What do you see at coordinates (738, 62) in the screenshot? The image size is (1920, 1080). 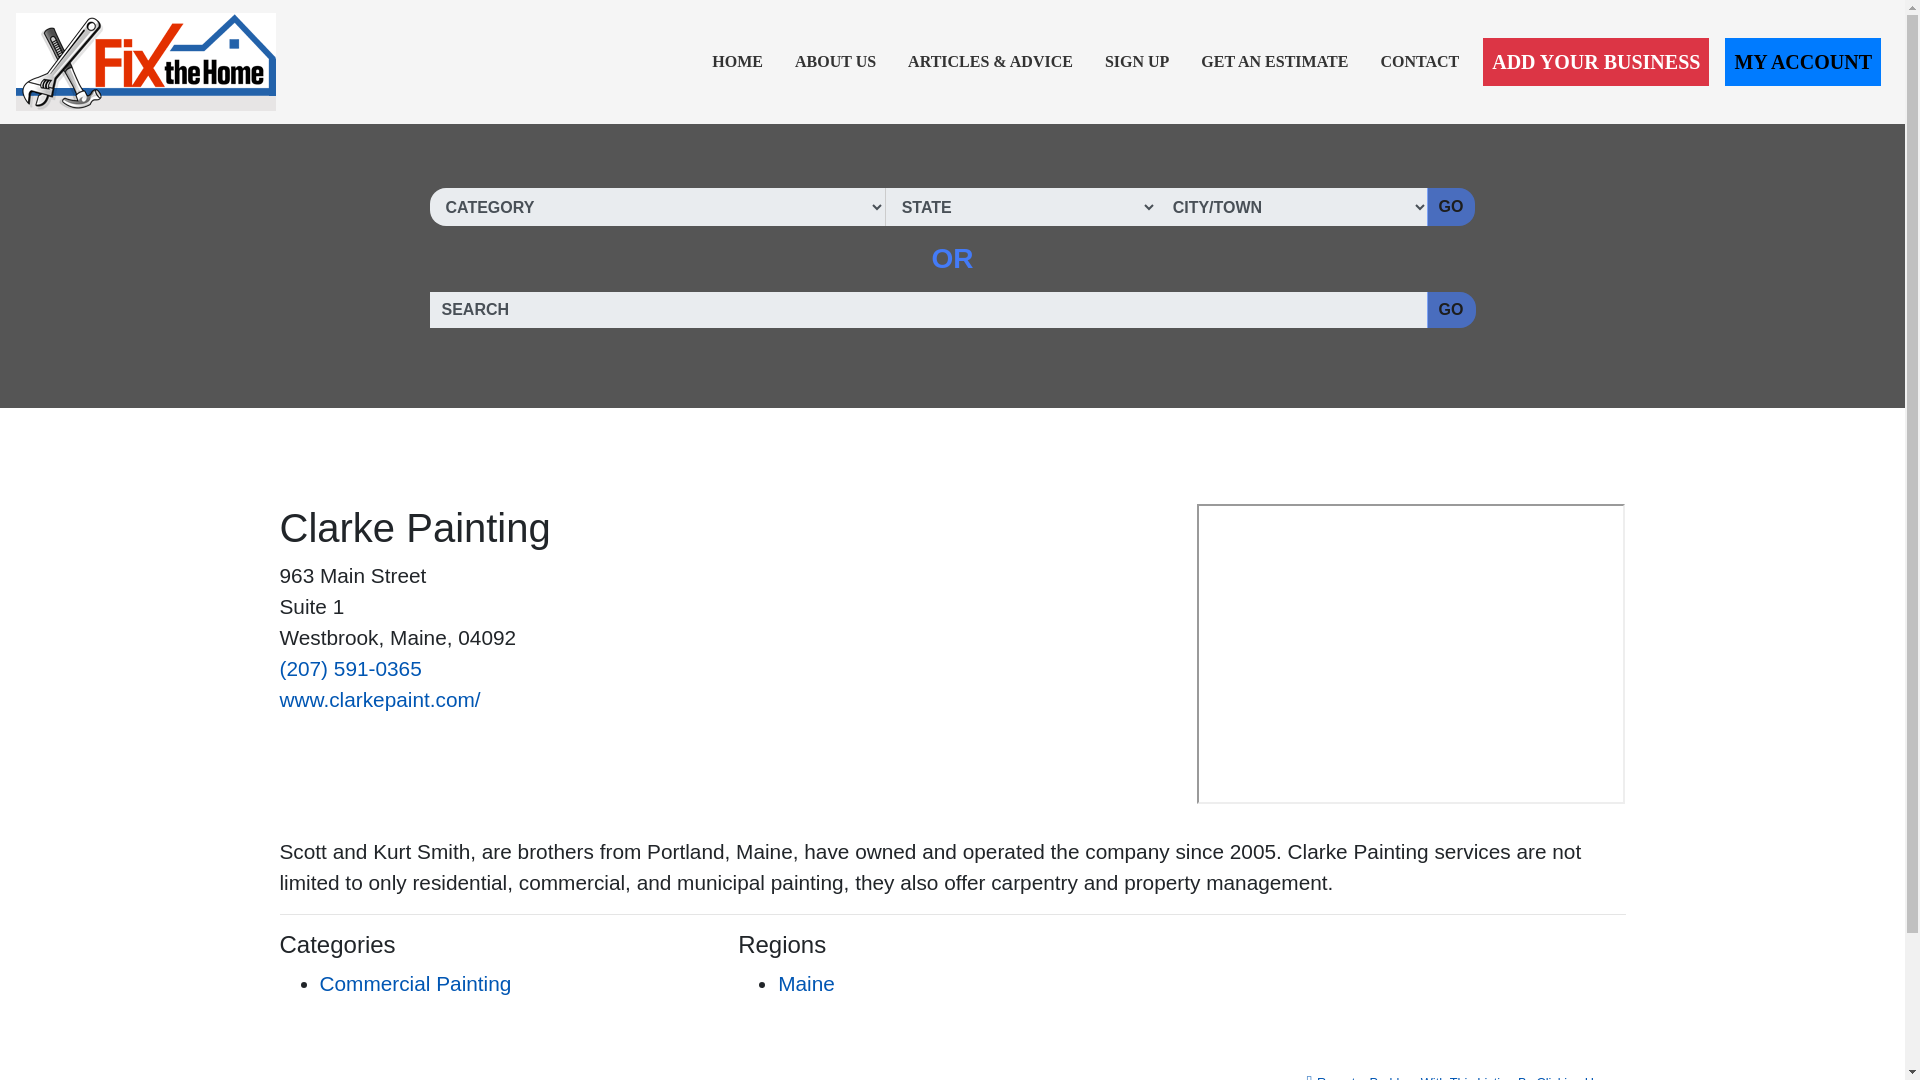 I see `HOME` at bounding box center [738, 62].